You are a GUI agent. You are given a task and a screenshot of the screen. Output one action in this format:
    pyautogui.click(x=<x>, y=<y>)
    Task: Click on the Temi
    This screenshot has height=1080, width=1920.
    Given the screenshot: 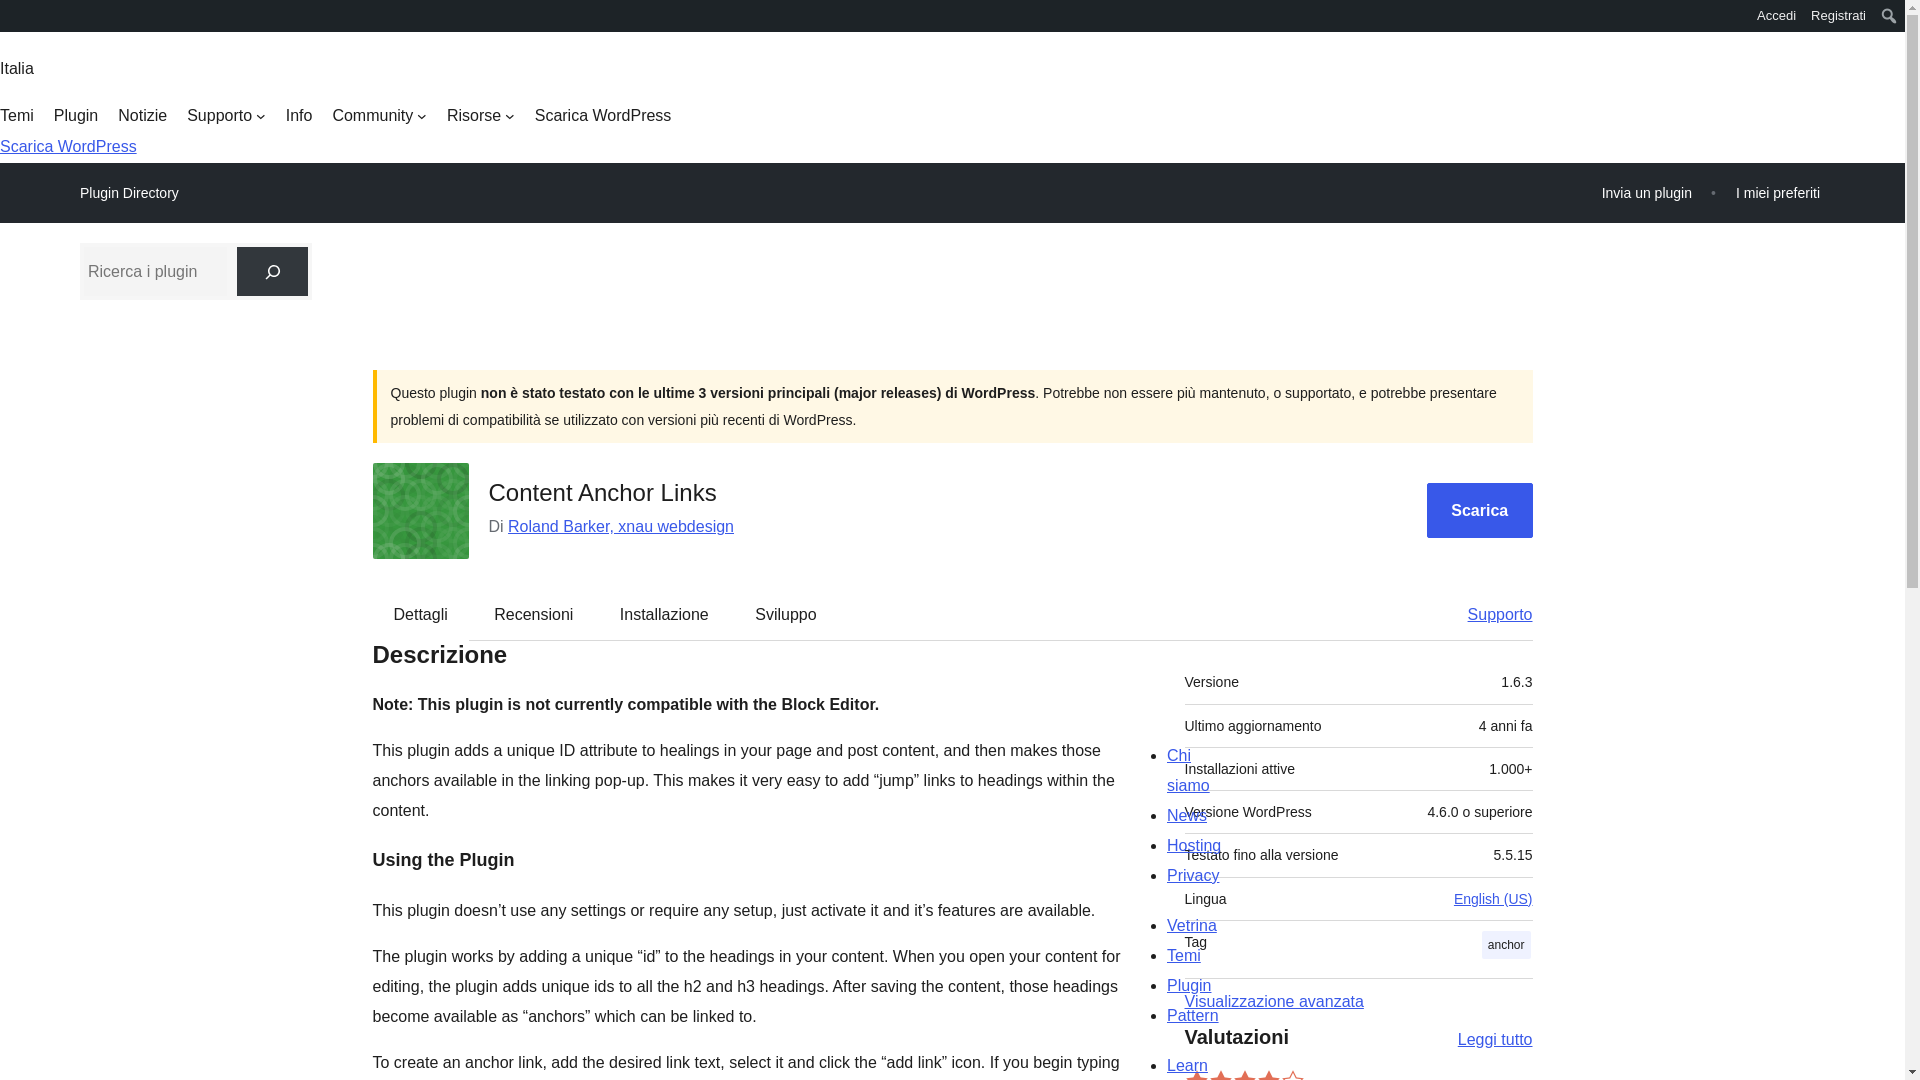 What is the action you would take?
    pyautogui.click(x=17, y=116)
    